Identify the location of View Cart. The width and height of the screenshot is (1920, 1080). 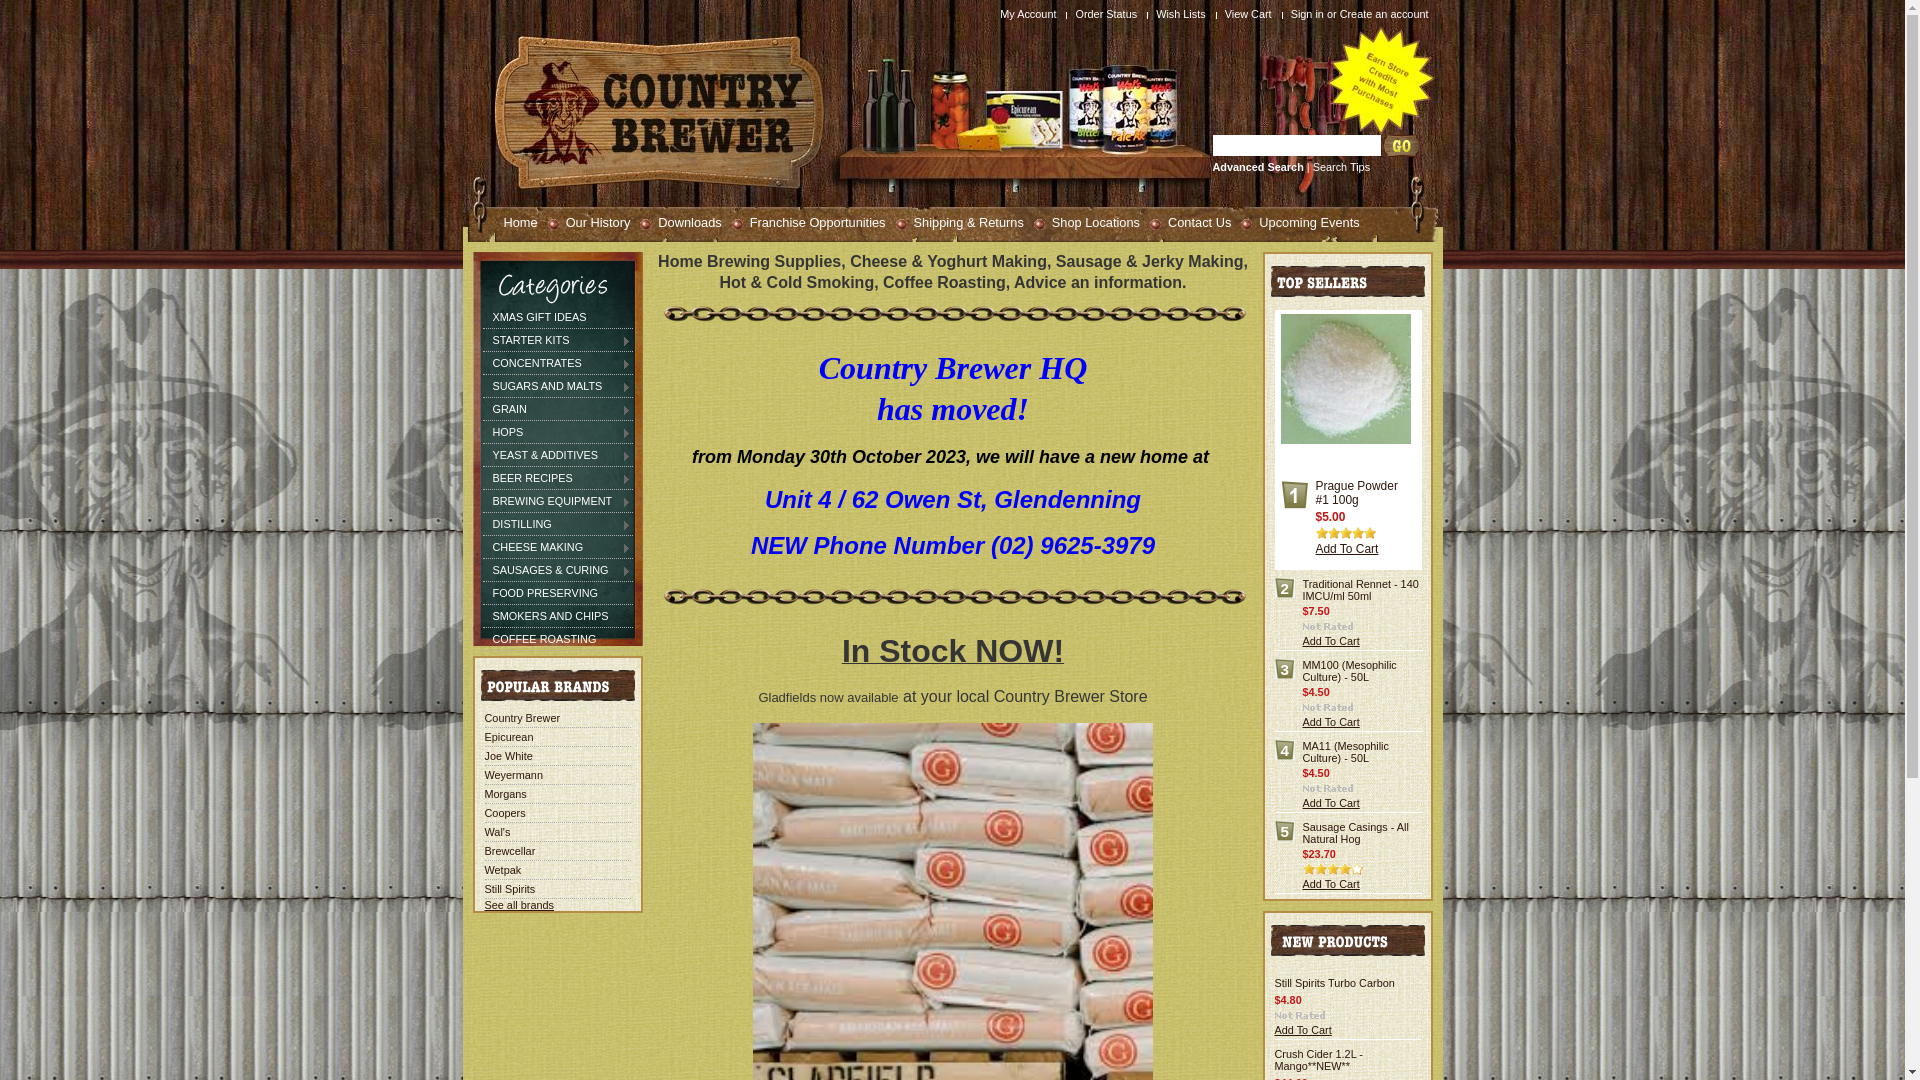
(1251, 14).